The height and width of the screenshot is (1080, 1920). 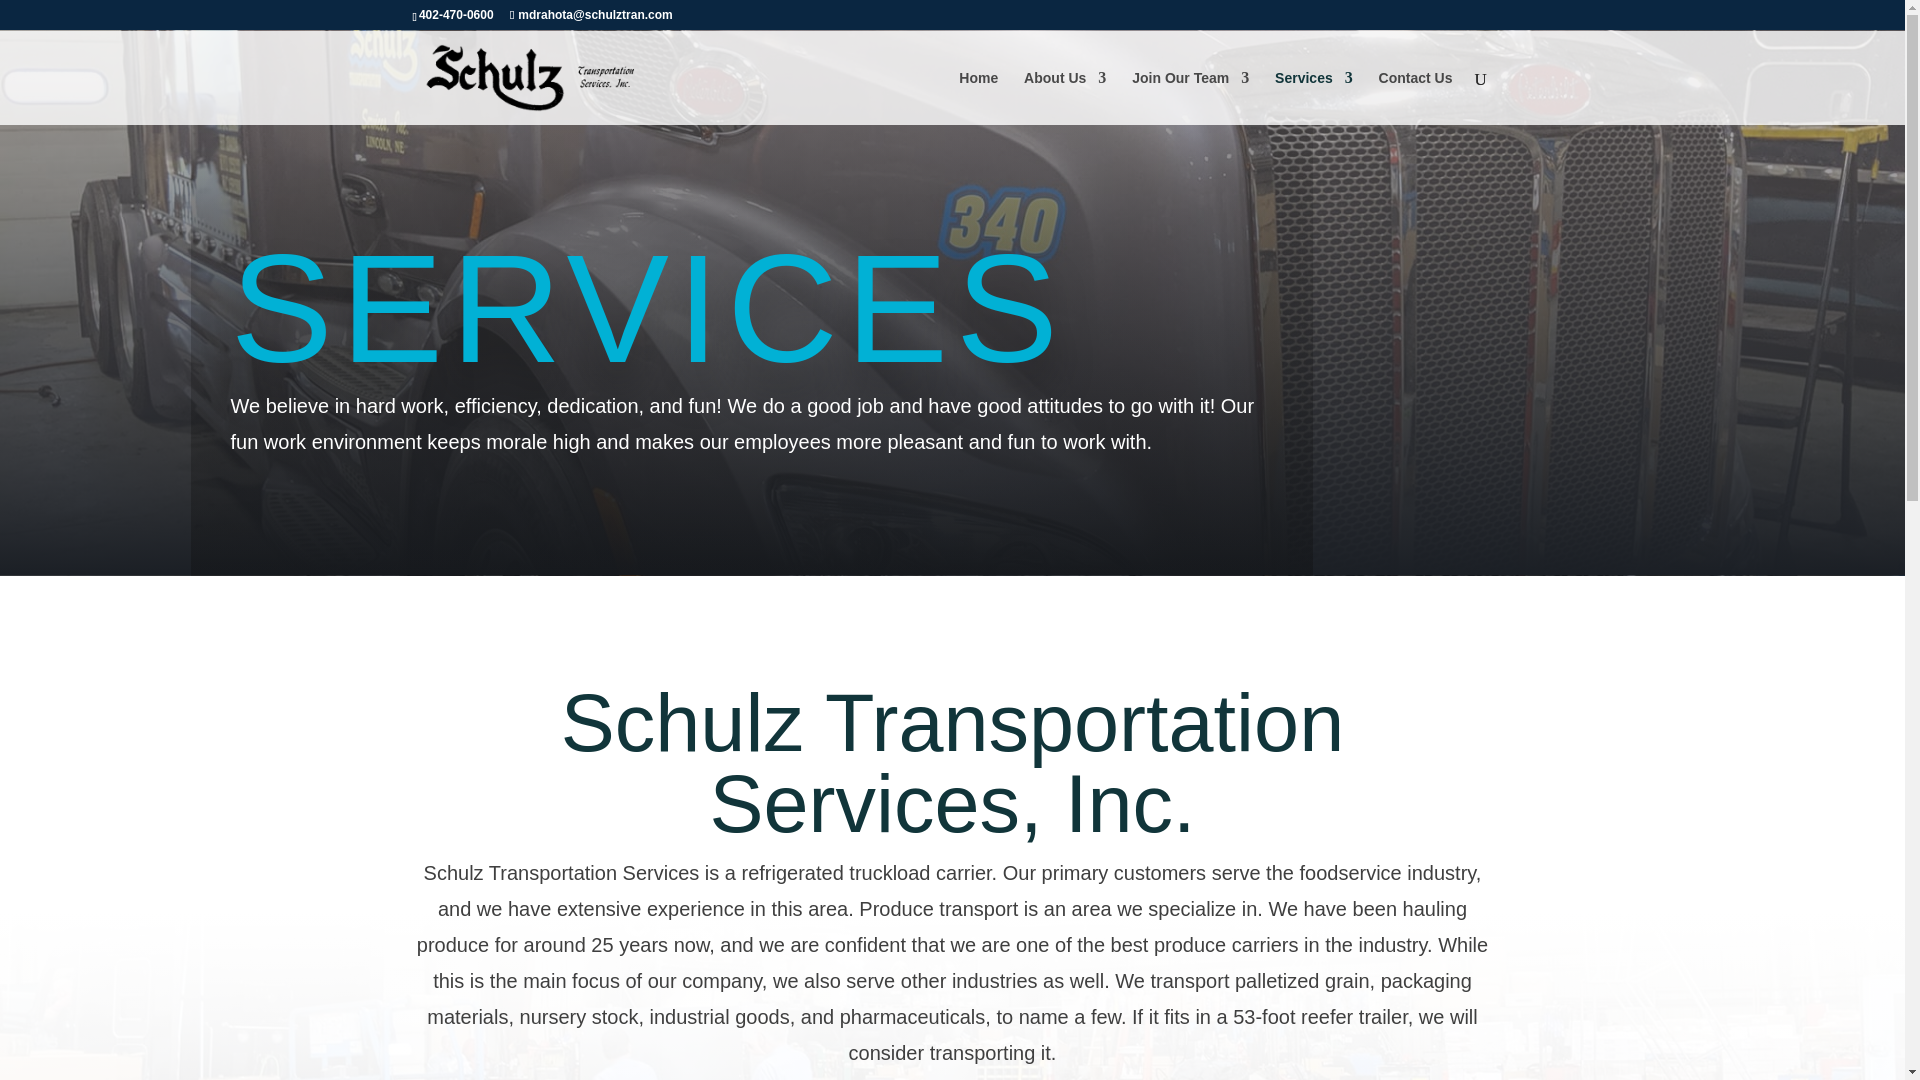 What do you see at coordinates (1190, 98) in the screenshot?
I see `Join Our Team` at bounding box center [1190, 98].